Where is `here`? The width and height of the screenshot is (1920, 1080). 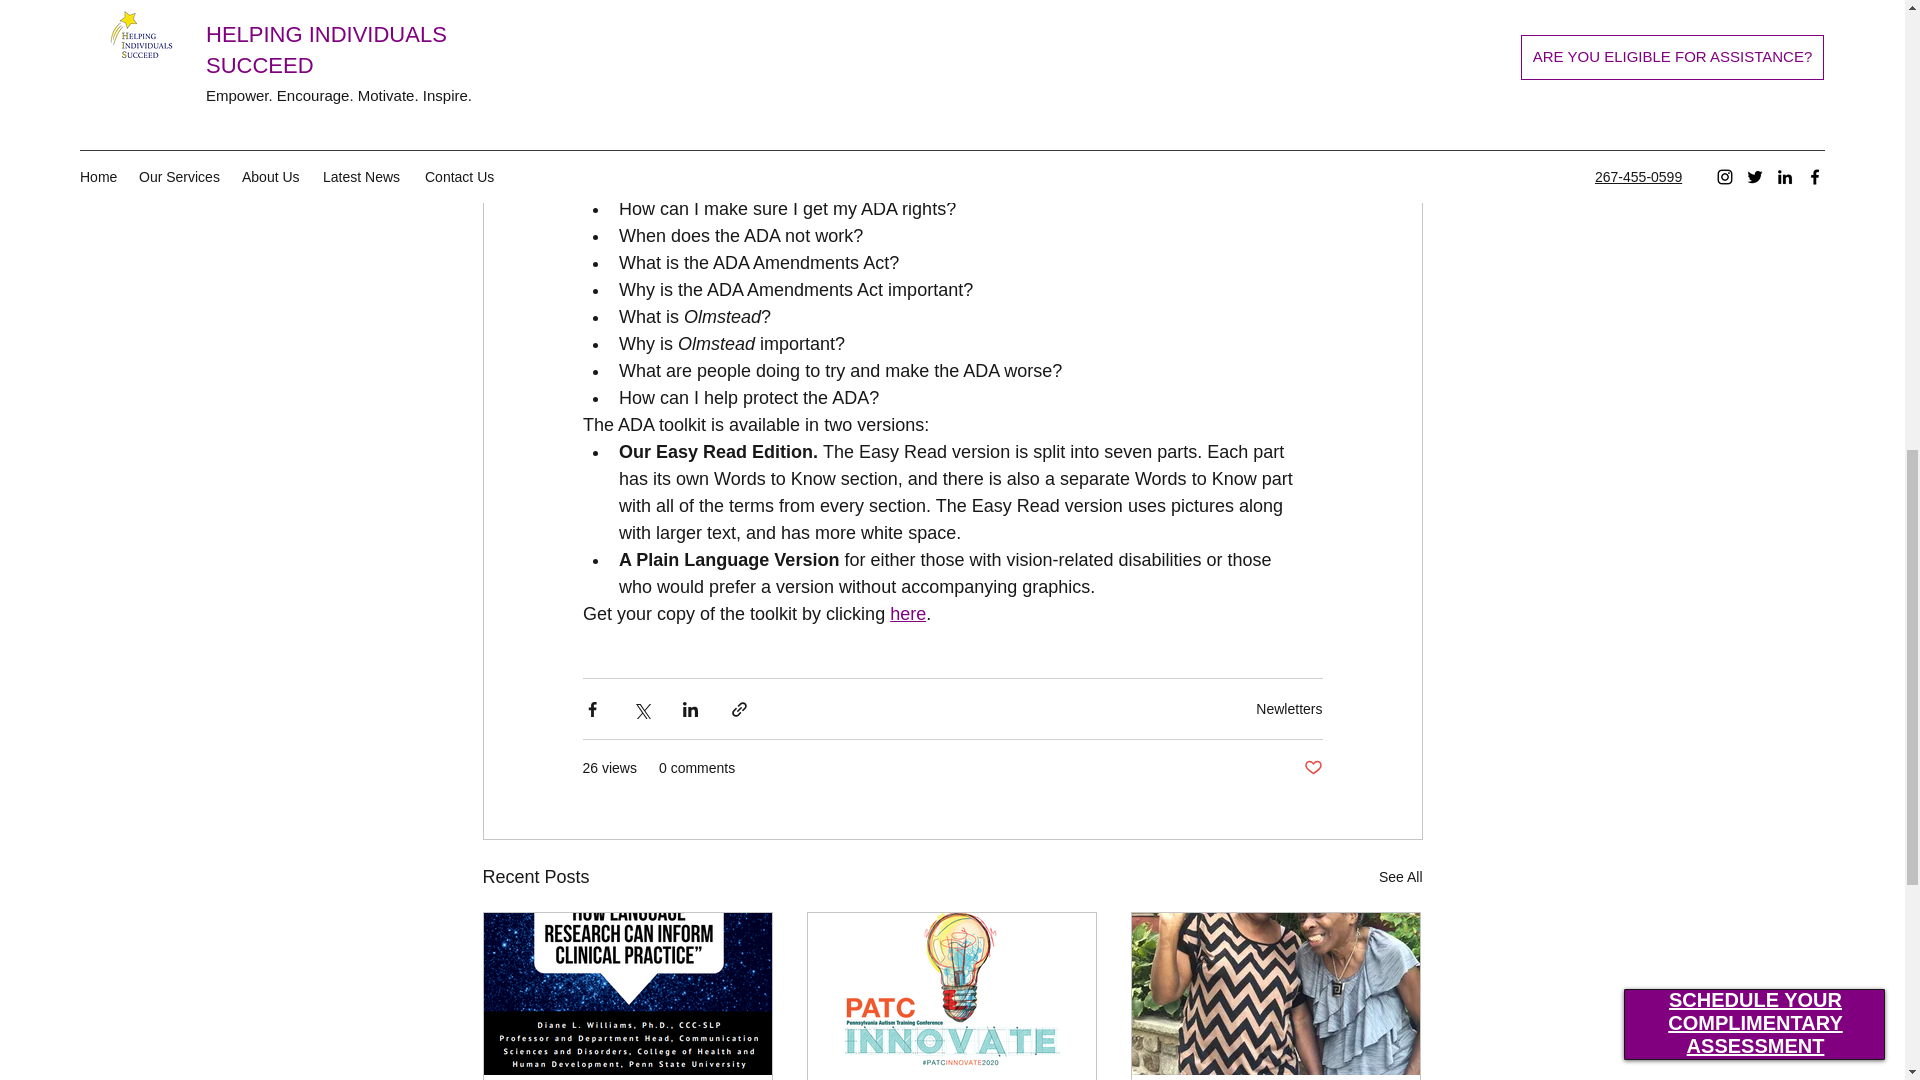 here is located at coordinates (908, 614).